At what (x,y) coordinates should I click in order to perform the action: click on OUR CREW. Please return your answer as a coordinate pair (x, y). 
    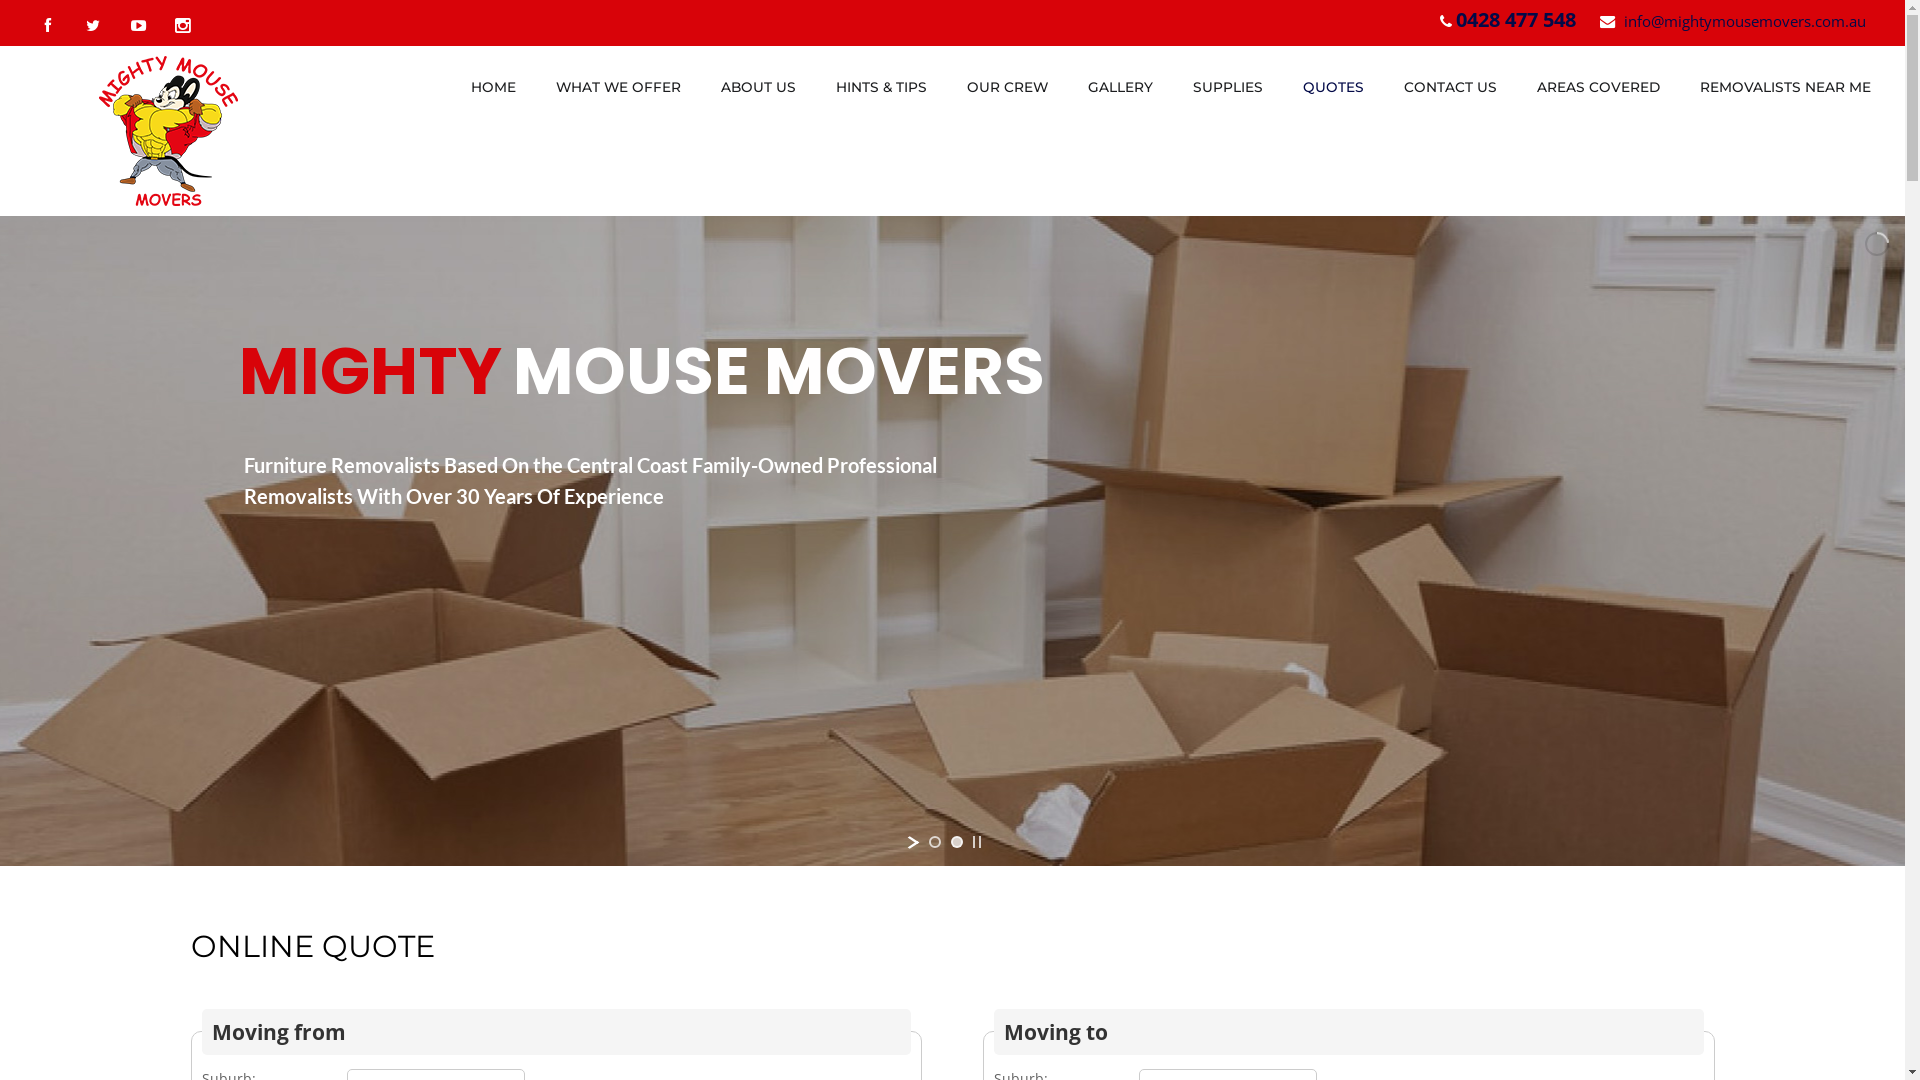
    Looking at the image, I should click on (1008, 87).